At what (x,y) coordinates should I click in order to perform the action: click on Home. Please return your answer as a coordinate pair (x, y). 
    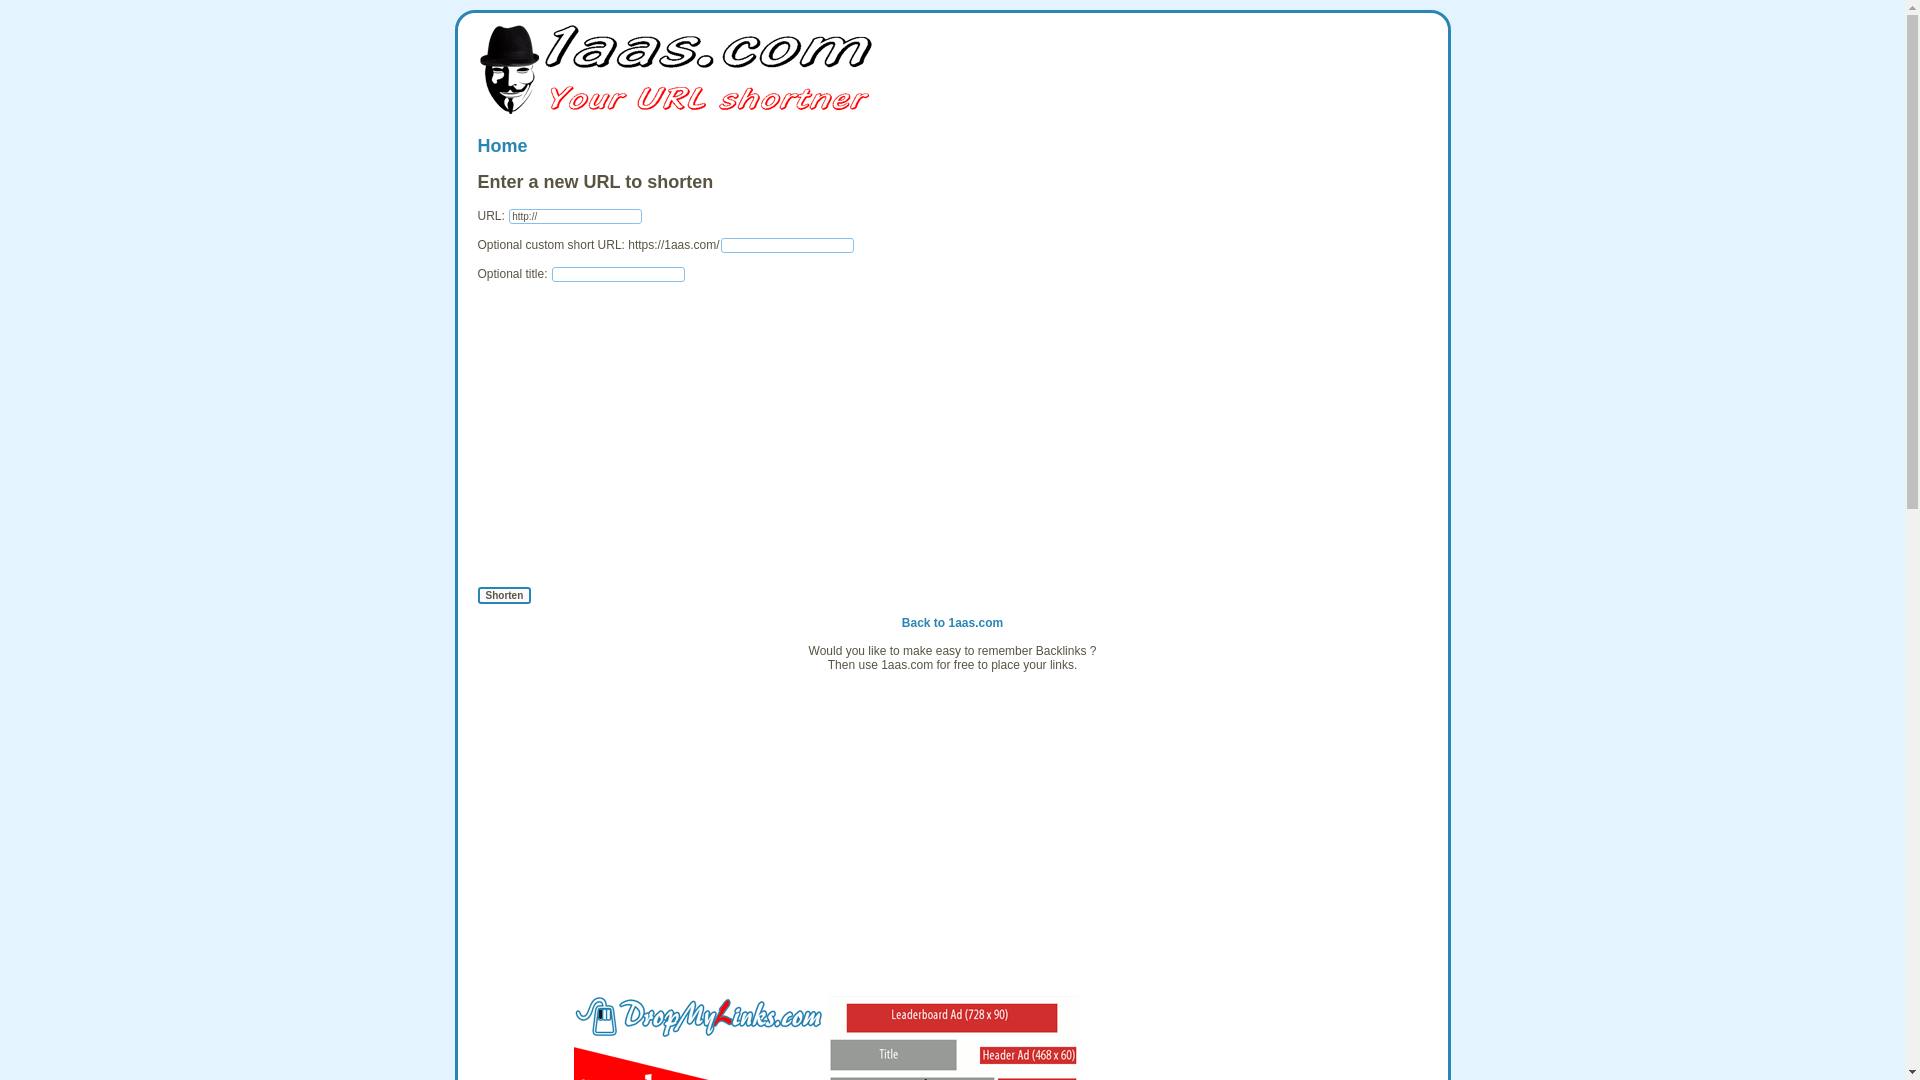
    Looking at the image, I should click on (503, 146).